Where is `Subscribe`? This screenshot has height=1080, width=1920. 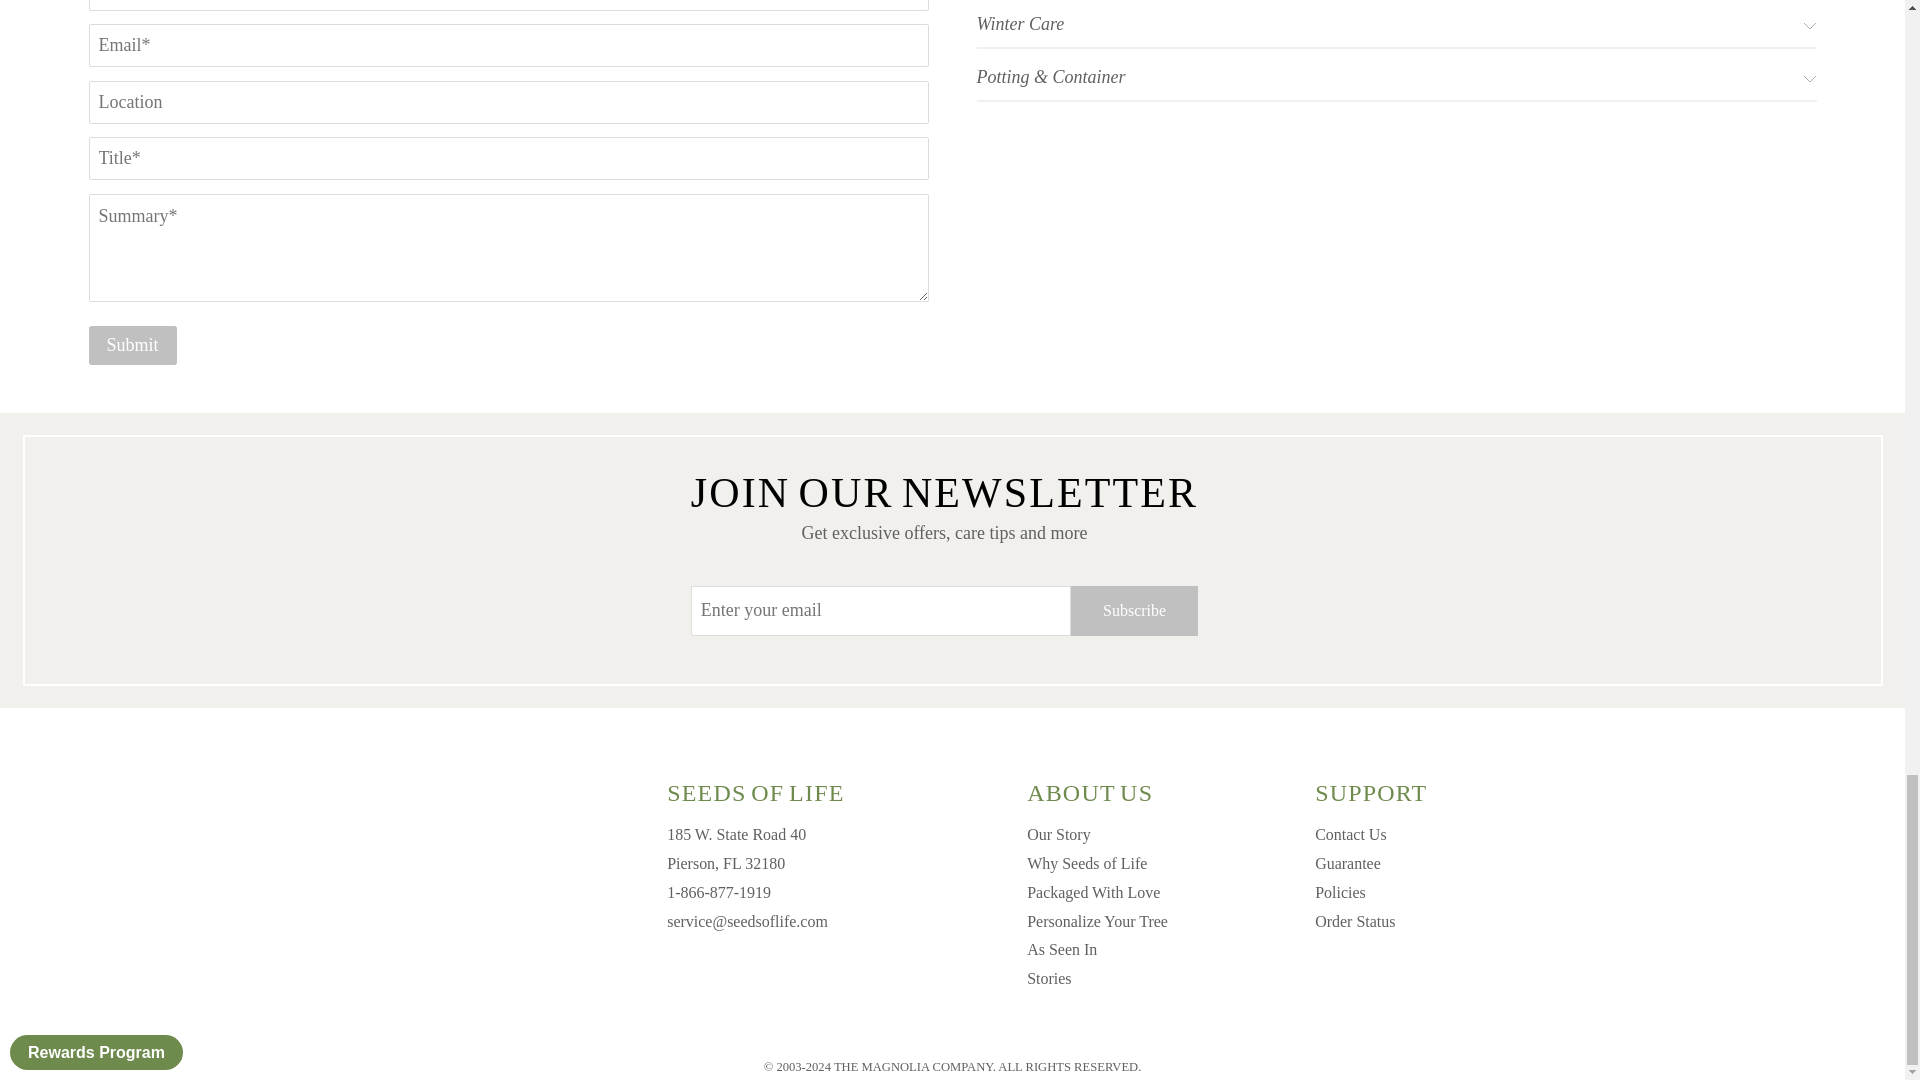 Subscribe is located at coordinates (1134, 611).